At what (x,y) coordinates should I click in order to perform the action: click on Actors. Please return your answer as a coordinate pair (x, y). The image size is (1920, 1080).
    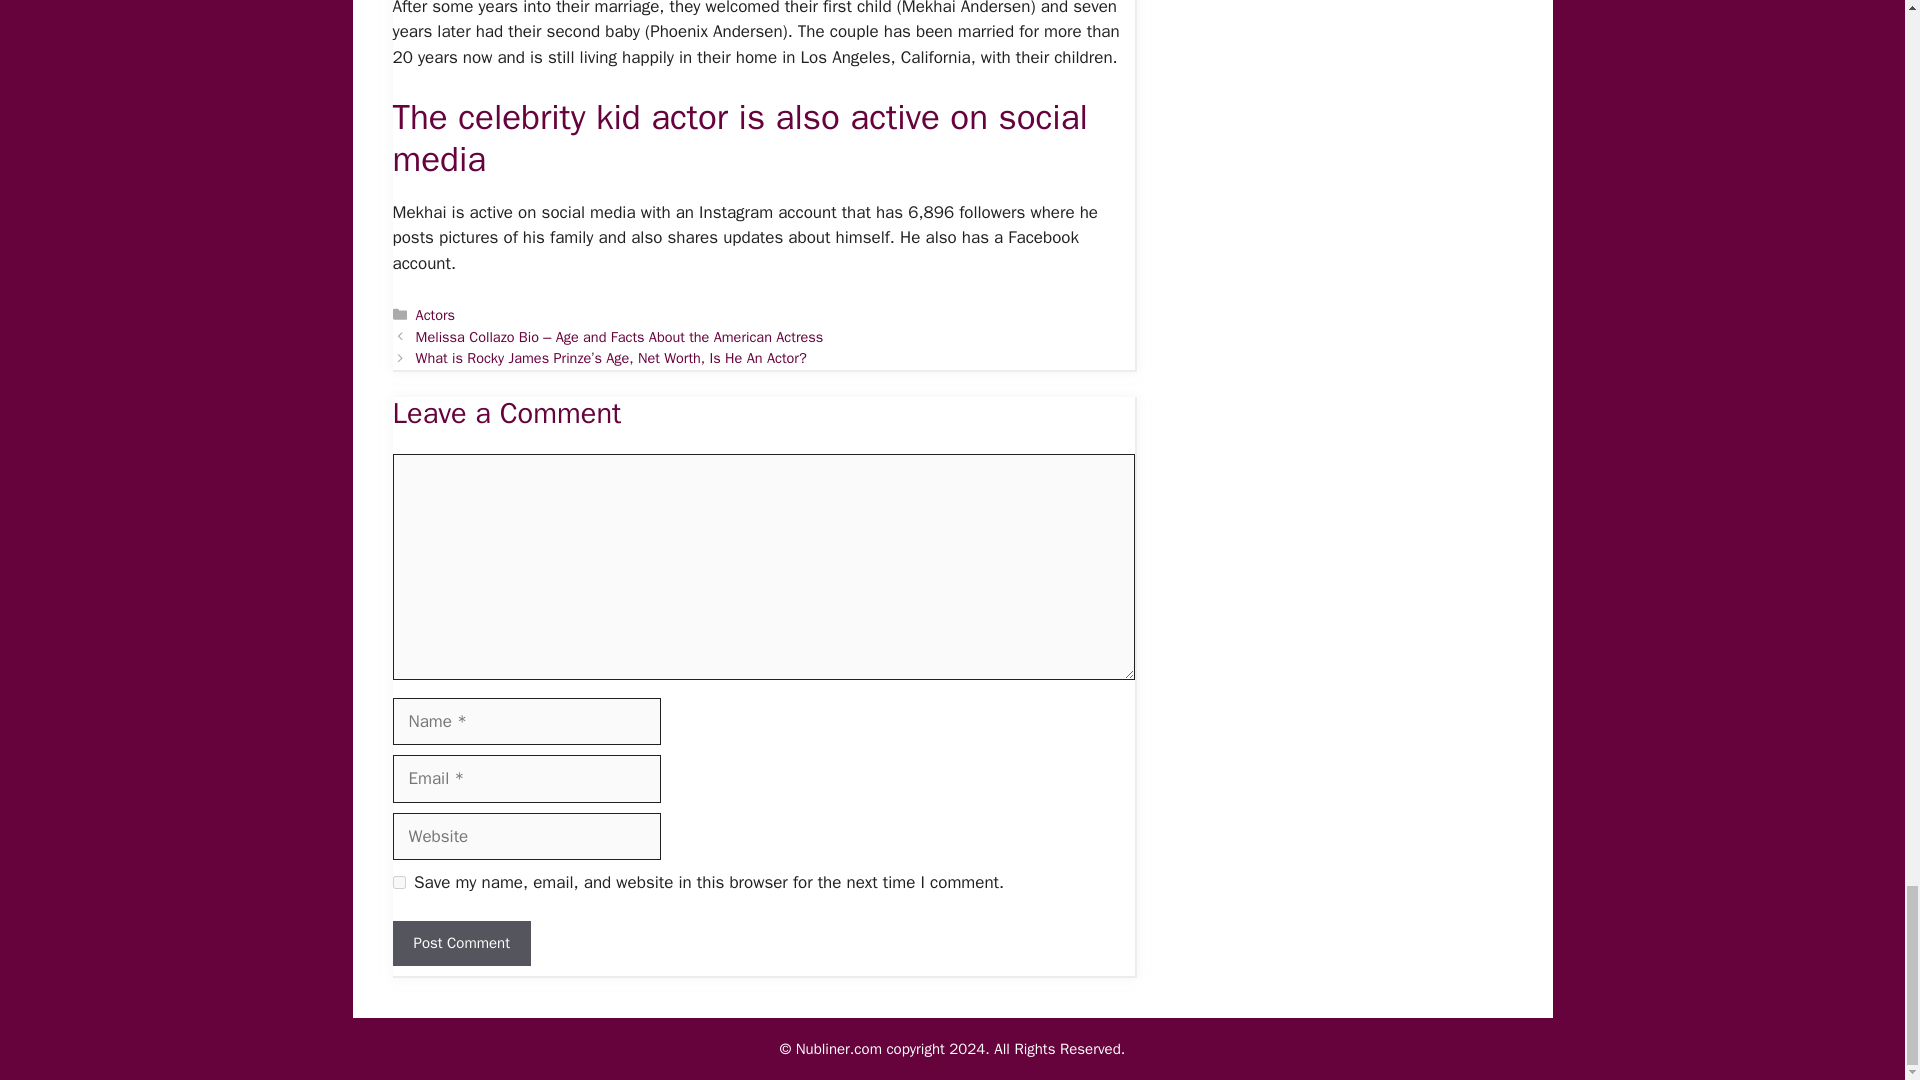
    Looking at the image, I should click on (436, 314).